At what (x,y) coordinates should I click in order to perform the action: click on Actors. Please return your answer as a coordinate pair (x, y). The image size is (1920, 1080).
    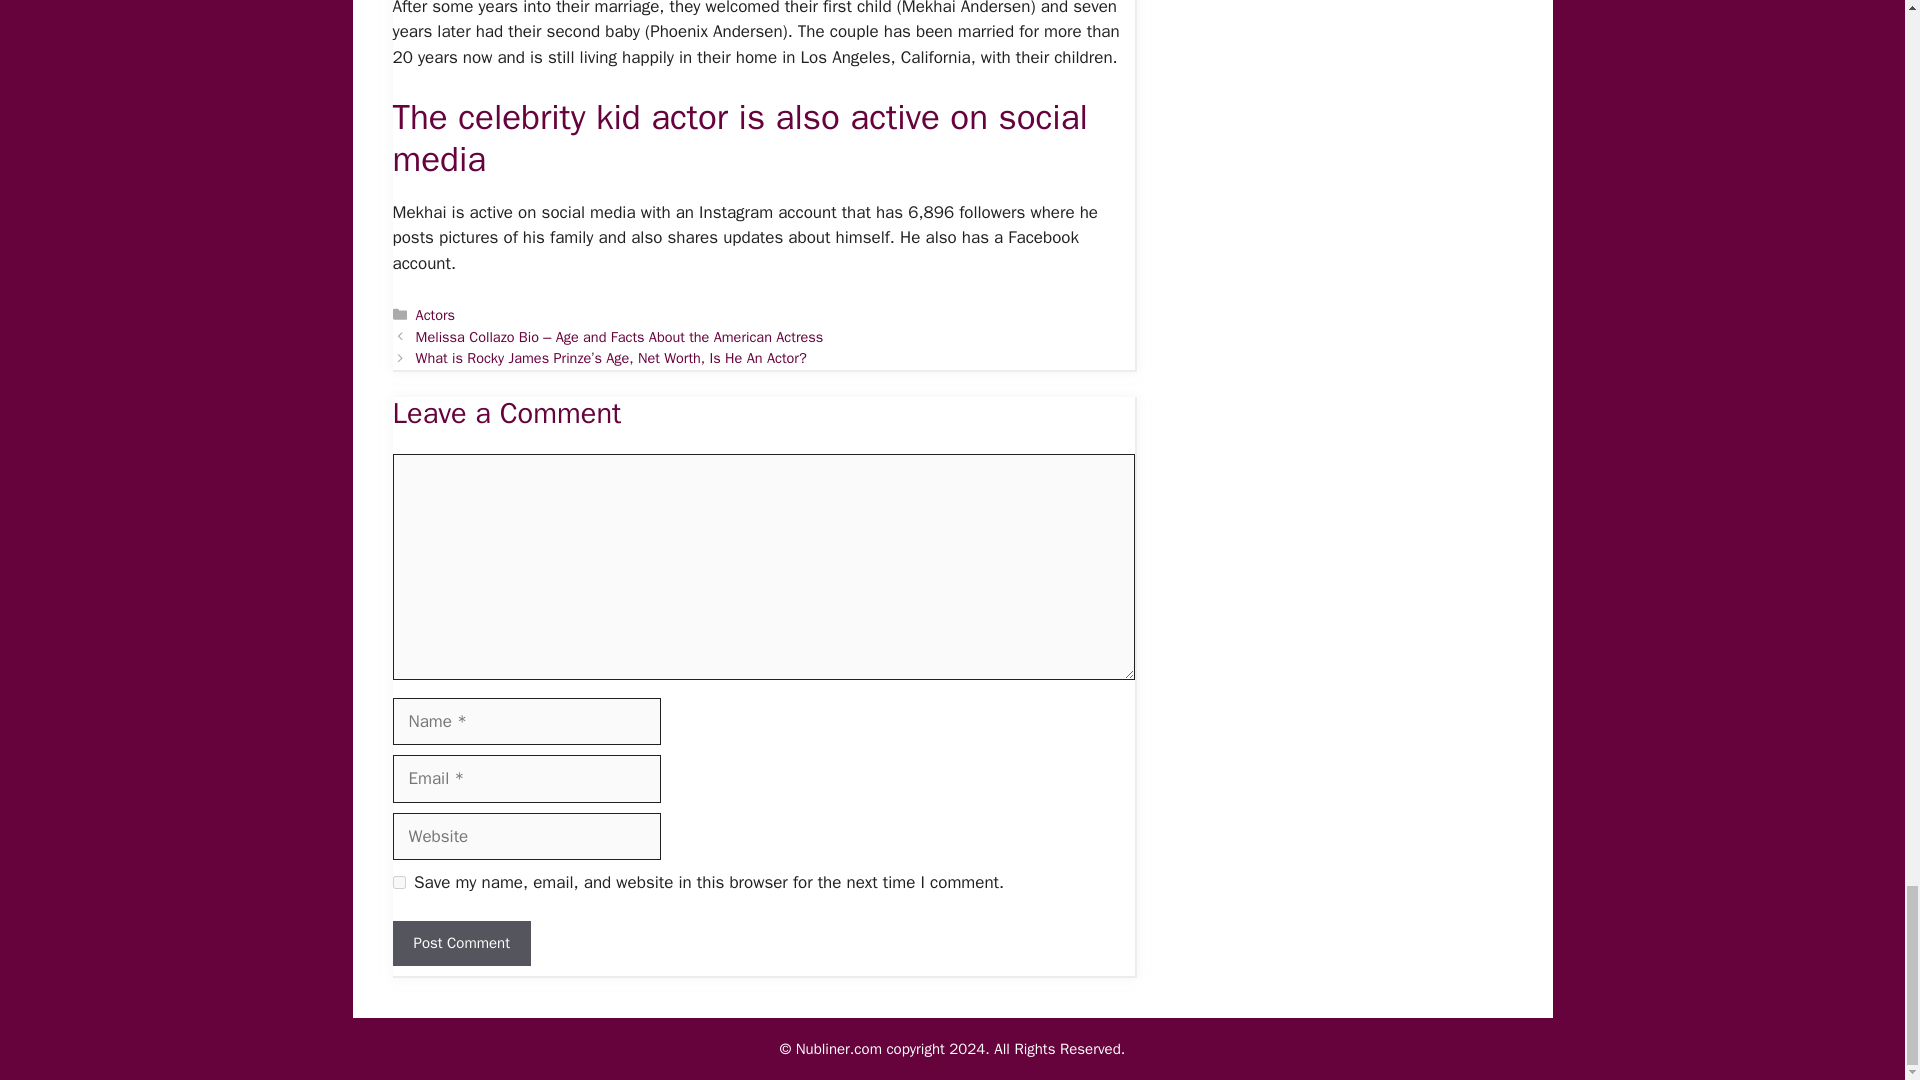
    Looking at the image, I should click on (436, 314).